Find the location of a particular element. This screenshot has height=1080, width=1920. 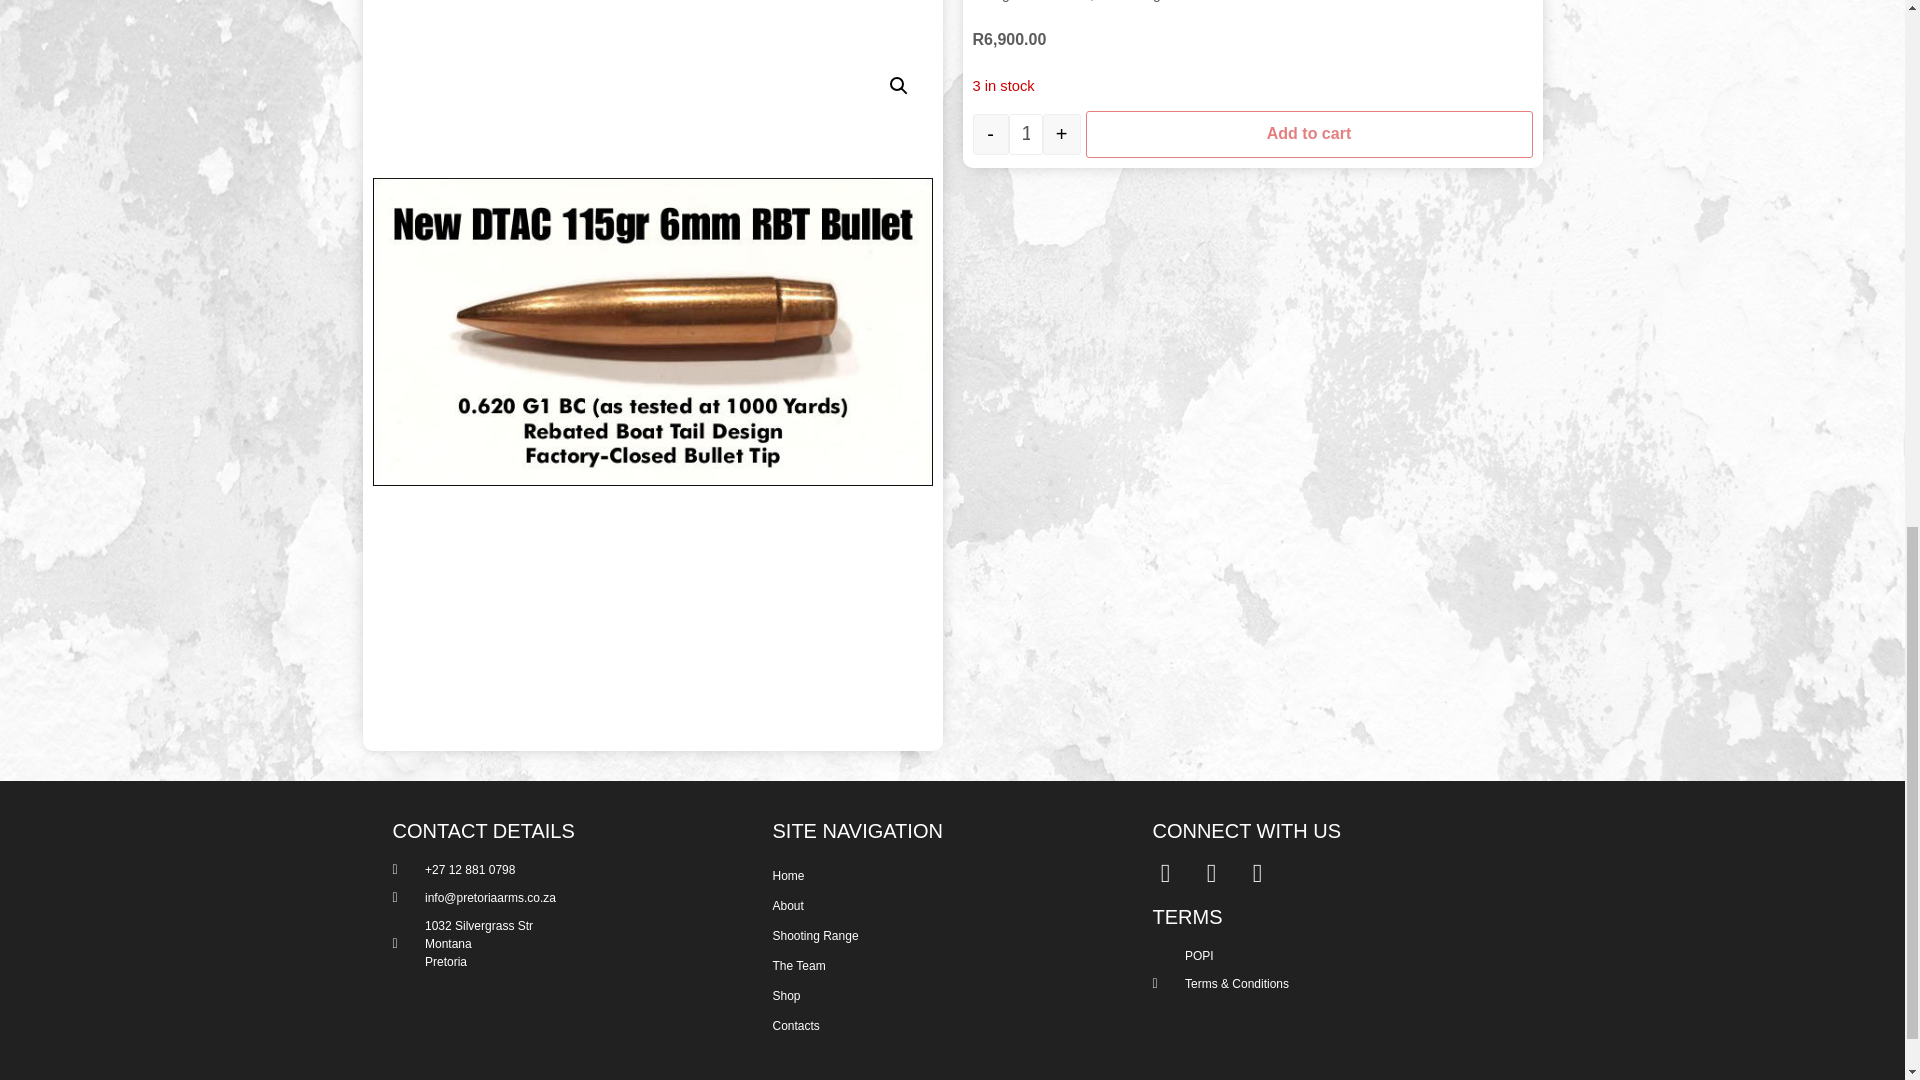

About is located at coordinates (942, 906).